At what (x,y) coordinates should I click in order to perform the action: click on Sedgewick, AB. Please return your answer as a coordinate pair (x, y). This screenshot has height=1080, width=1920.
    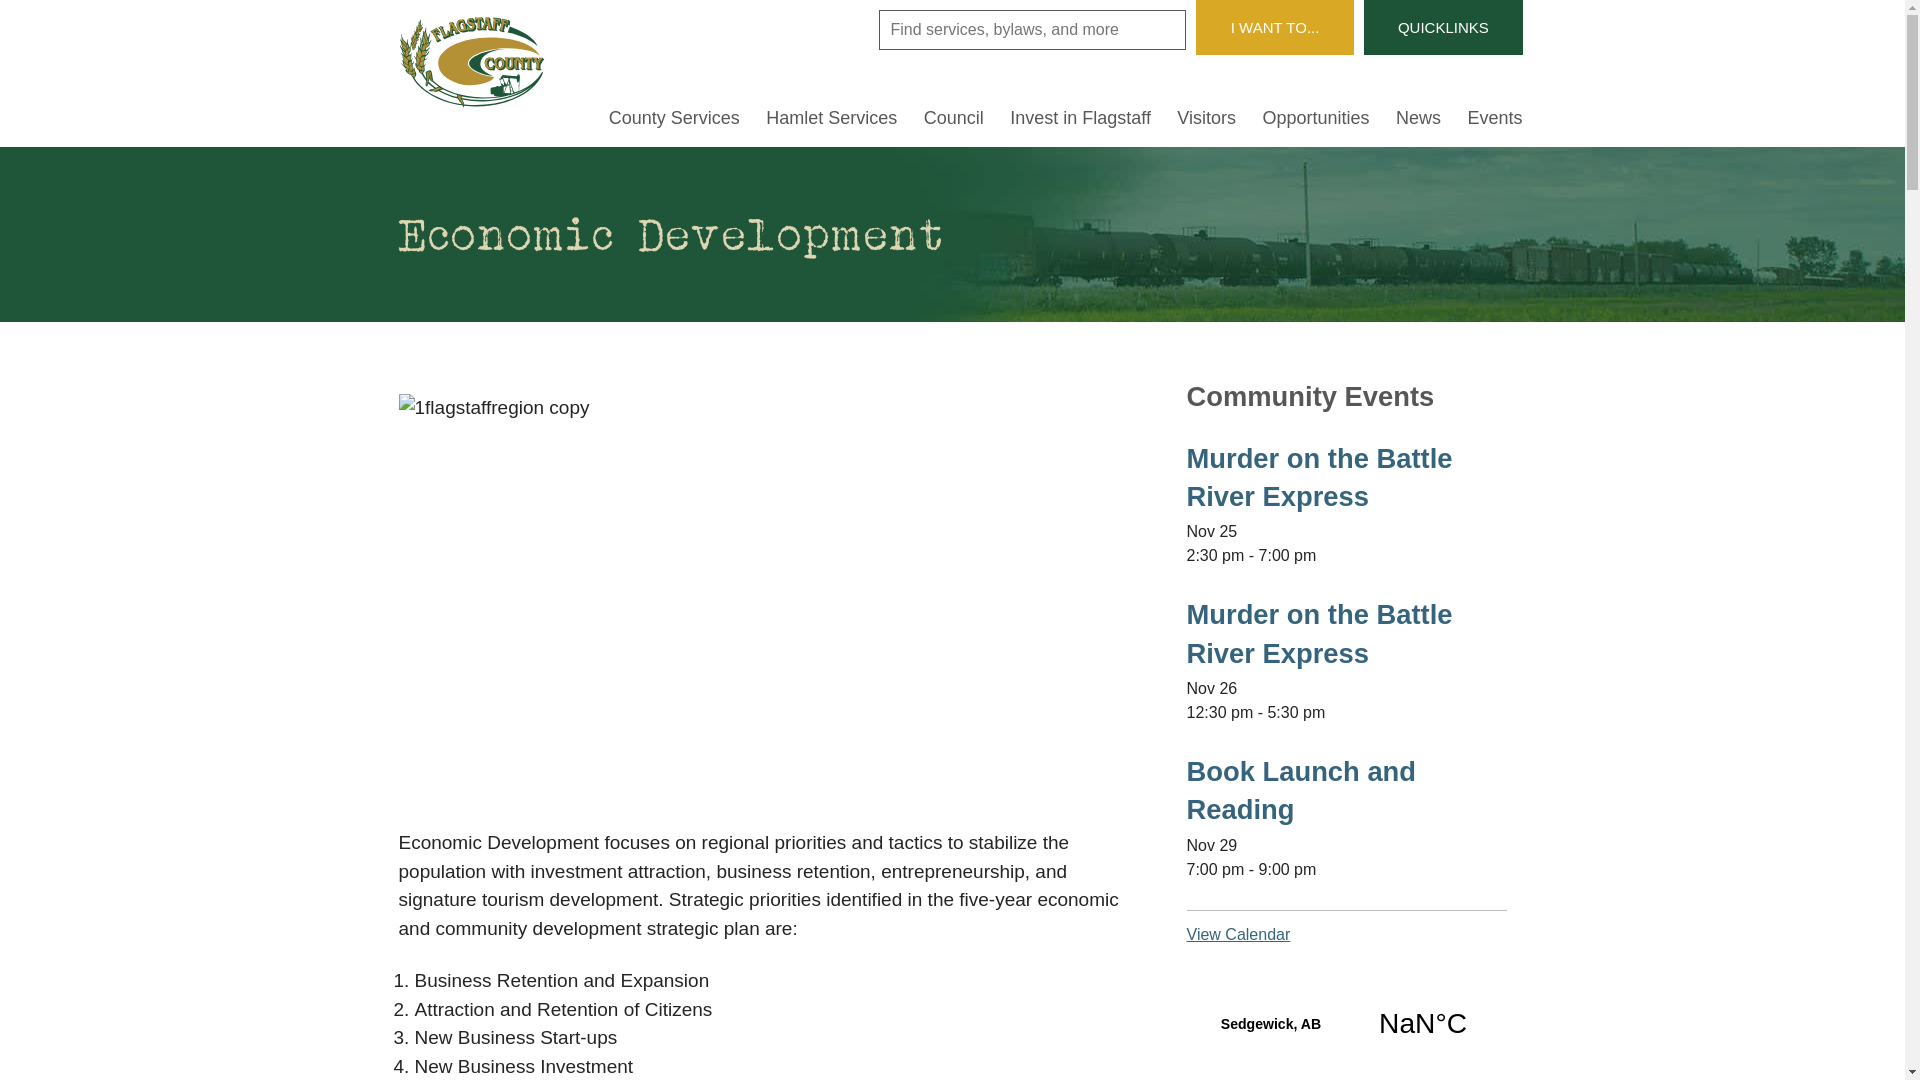
    Looking at the image, I should click on (1346, 1024).